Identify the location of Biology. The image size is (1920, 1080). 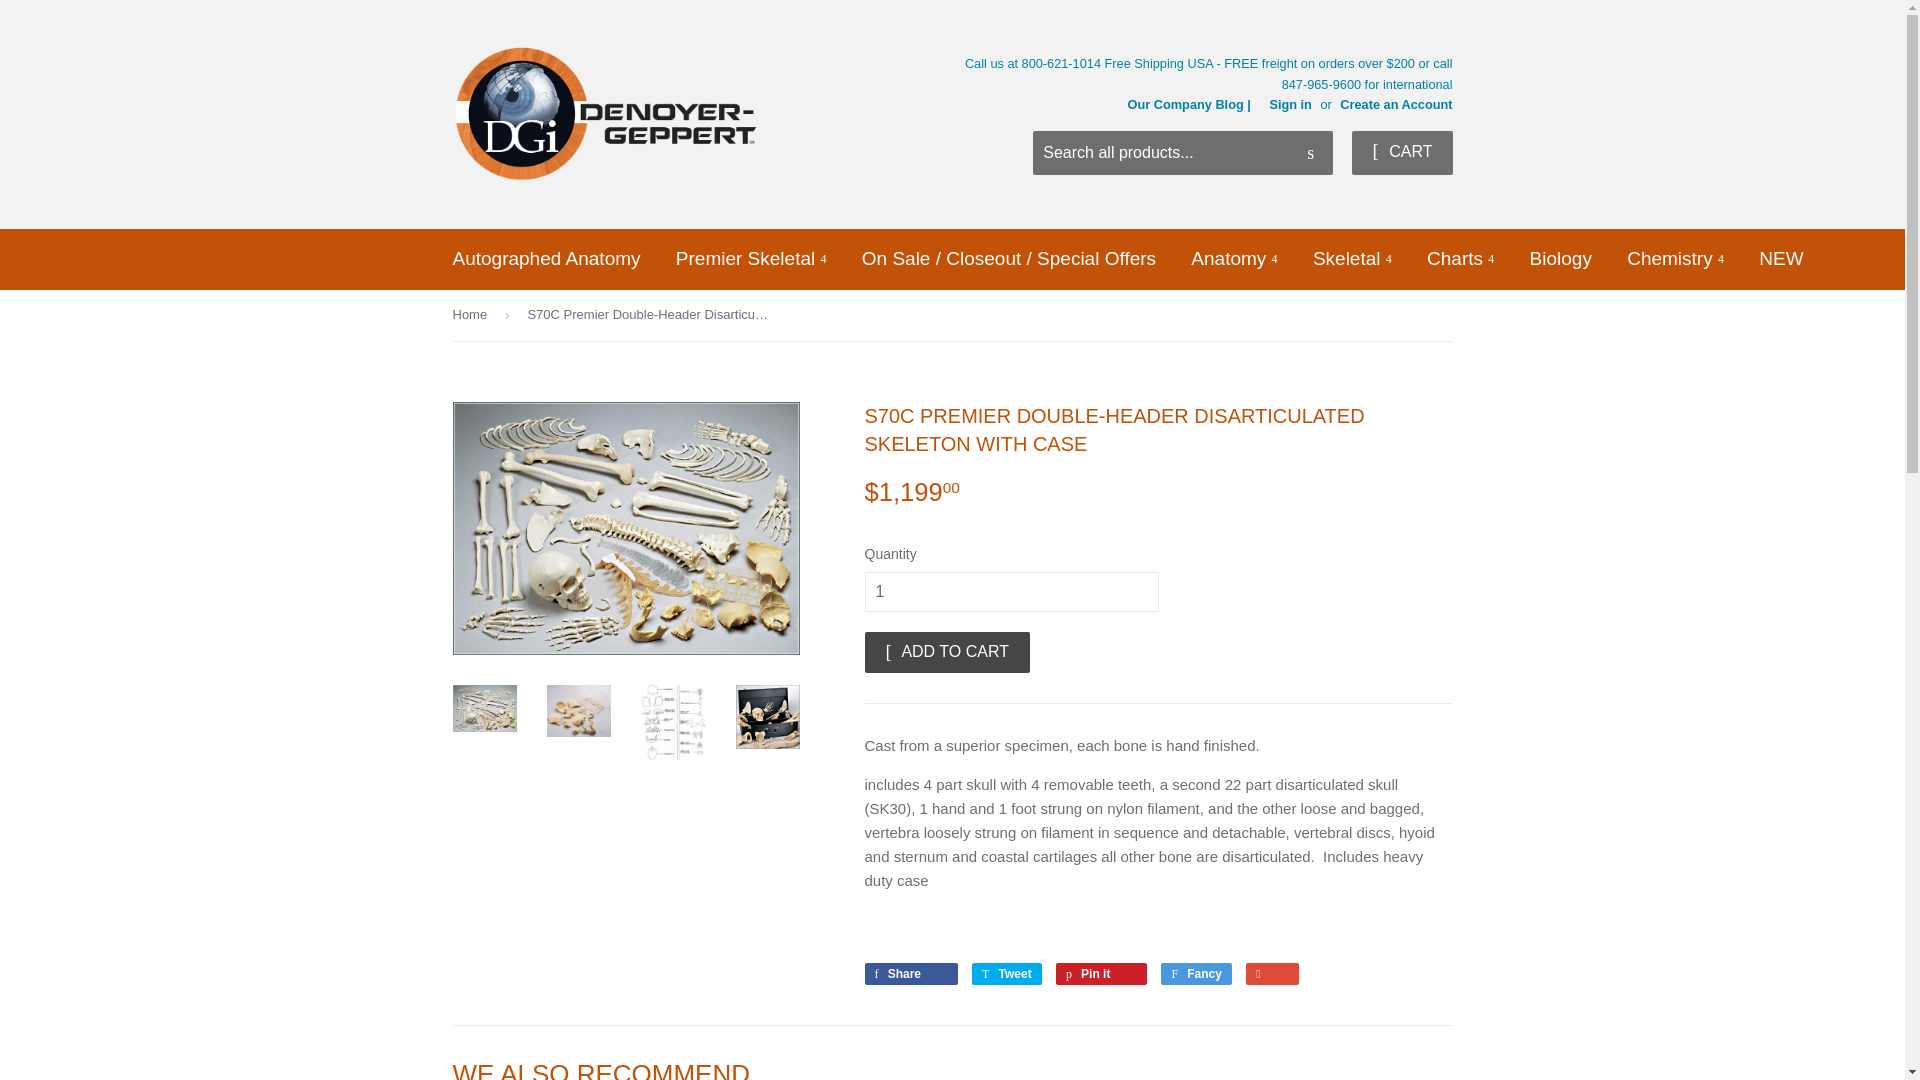
(1560, 258).